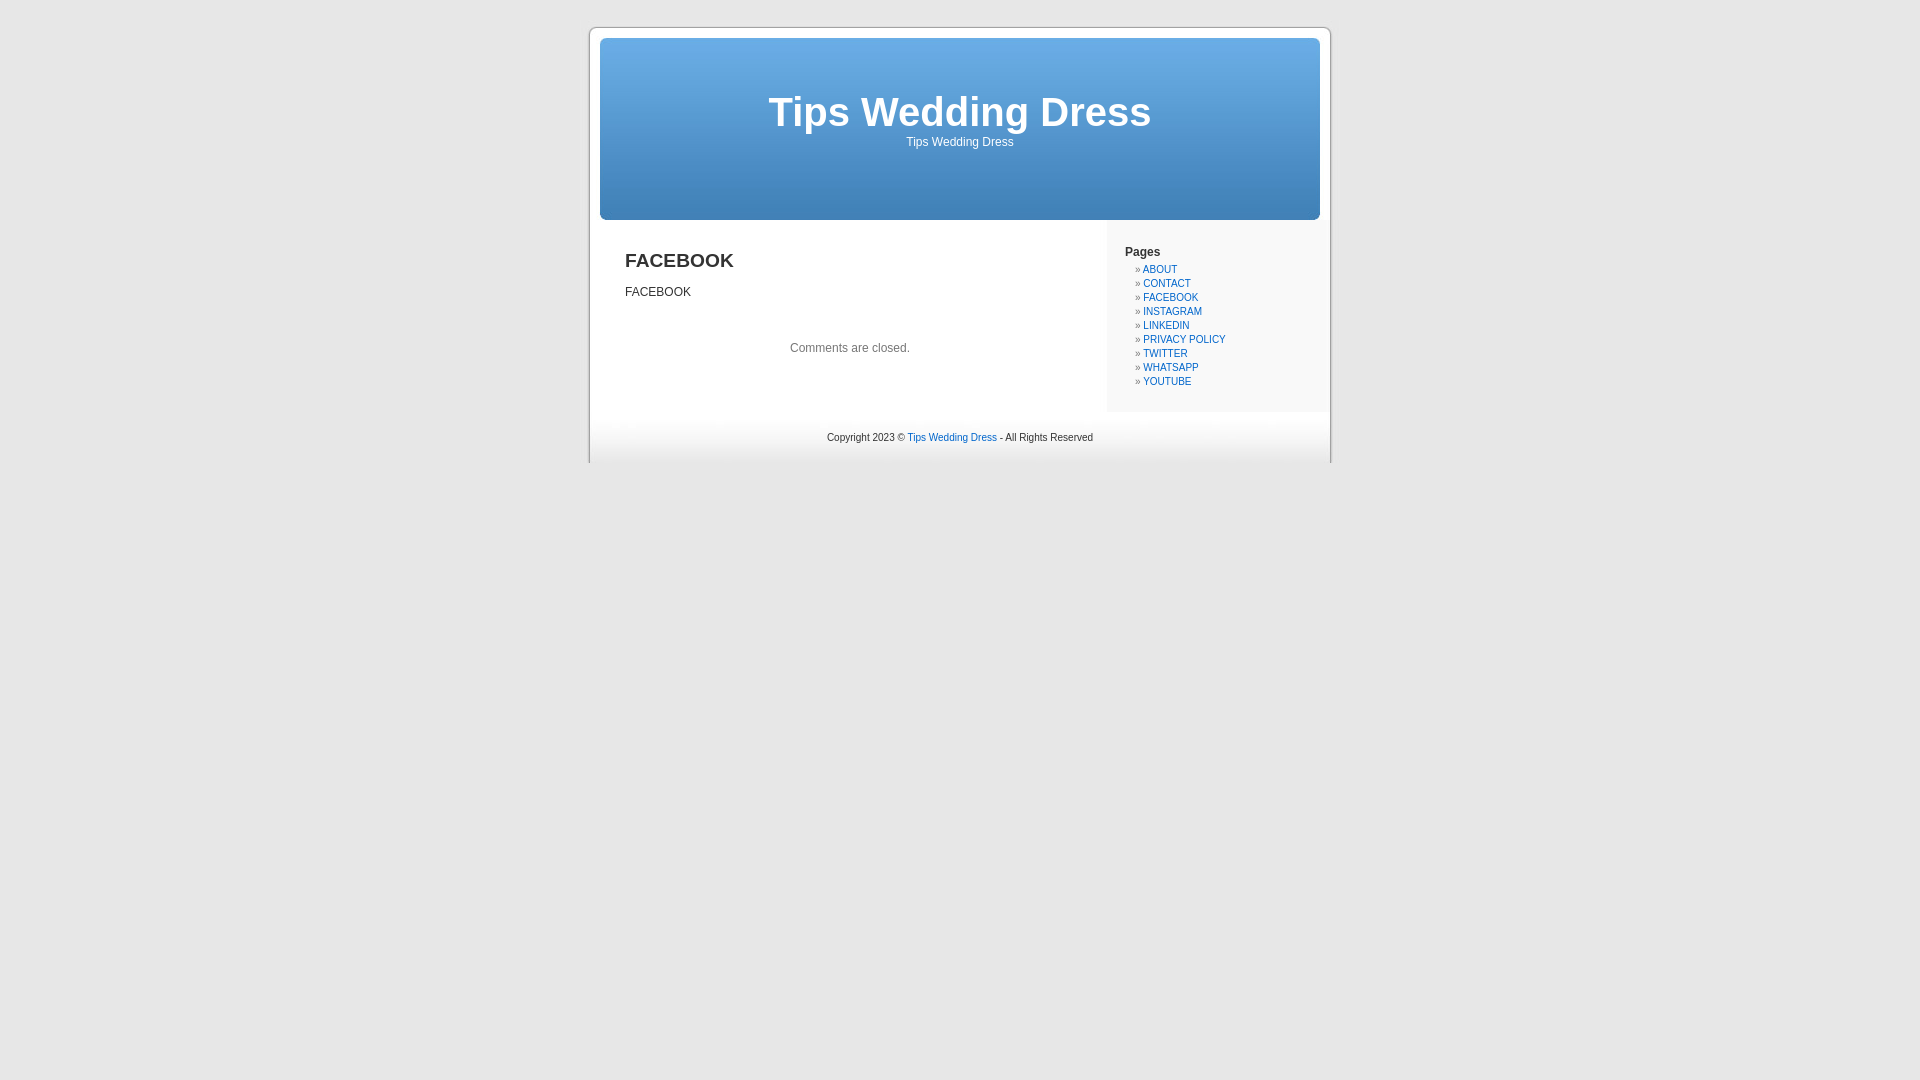  Describe the element at coordinates (1160, 270) in the screenshot. I see `ABOUT` at that location.